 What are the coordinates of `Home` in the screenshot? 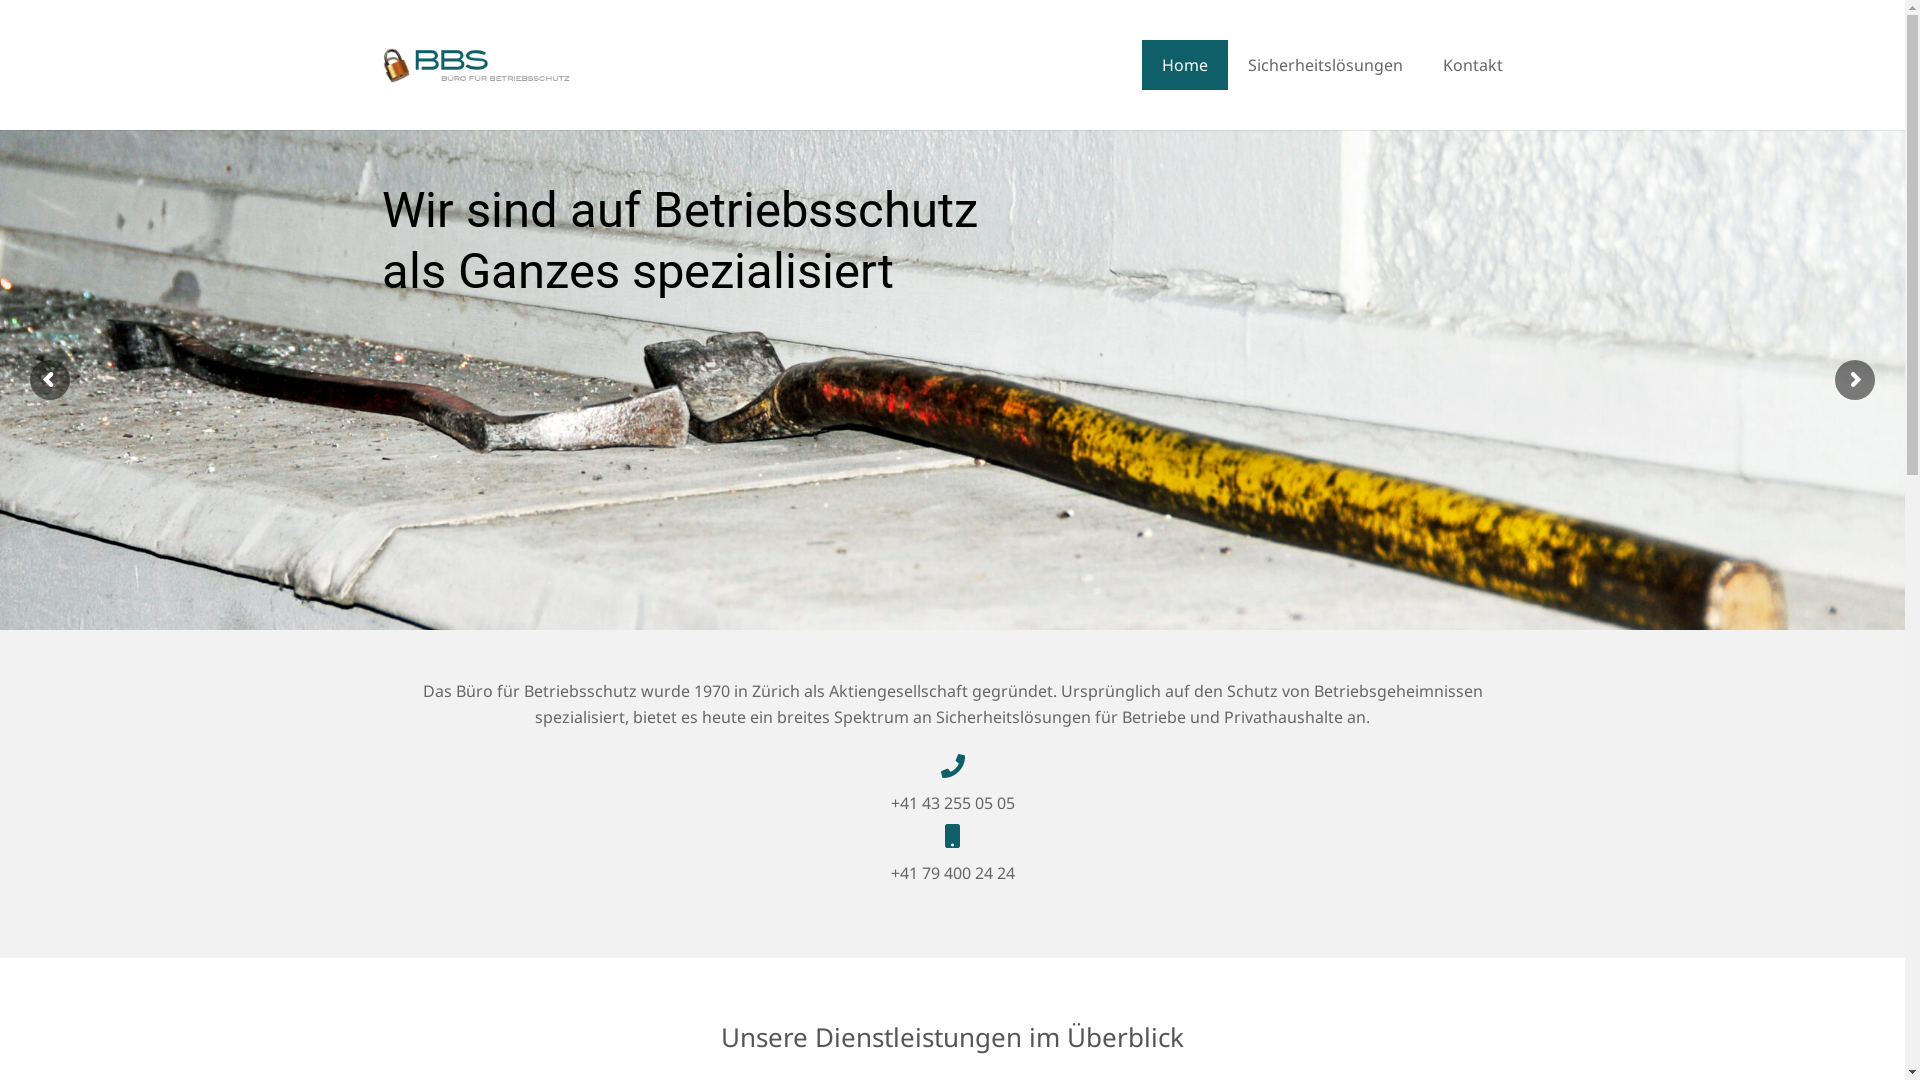 It's located at (1185, 65).